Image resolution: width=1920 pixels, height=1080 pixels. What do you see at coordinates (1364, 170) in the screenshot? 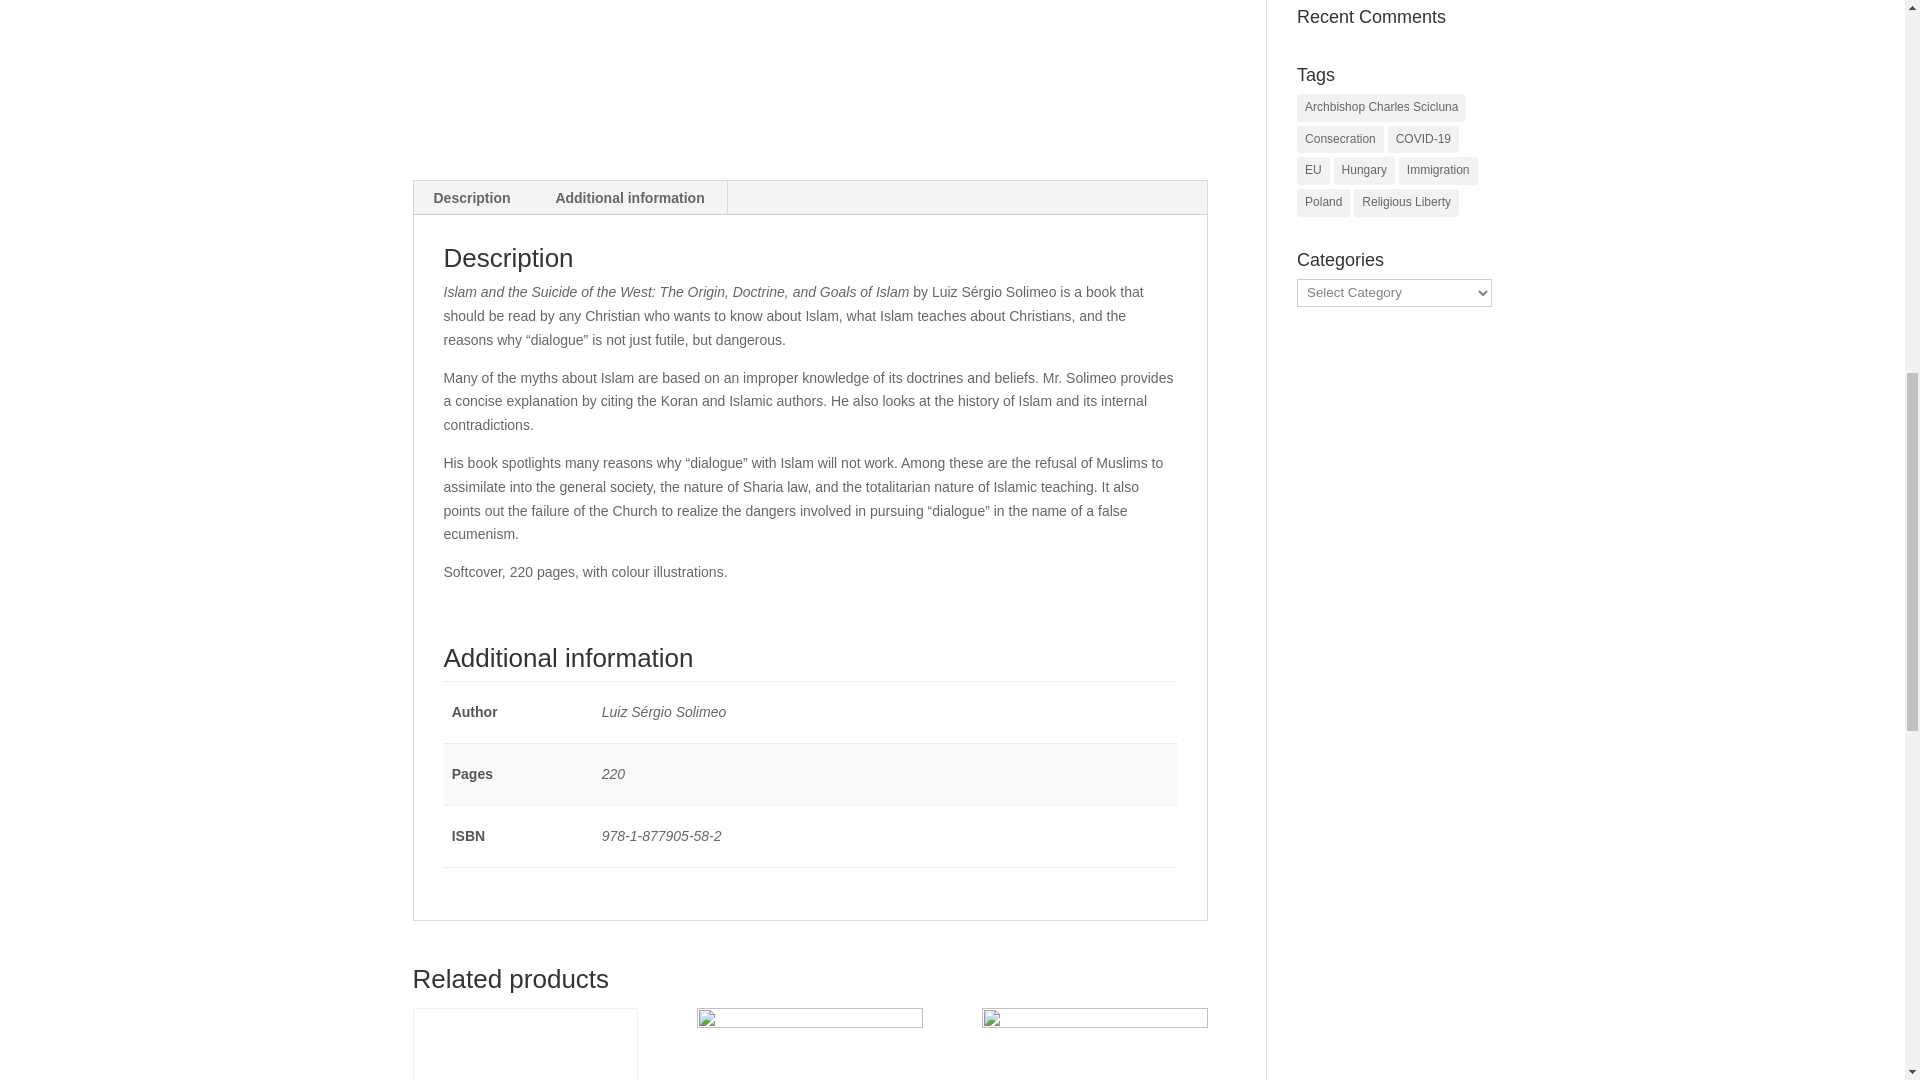
I see `Hungary` at bounding box center [1364, 170].